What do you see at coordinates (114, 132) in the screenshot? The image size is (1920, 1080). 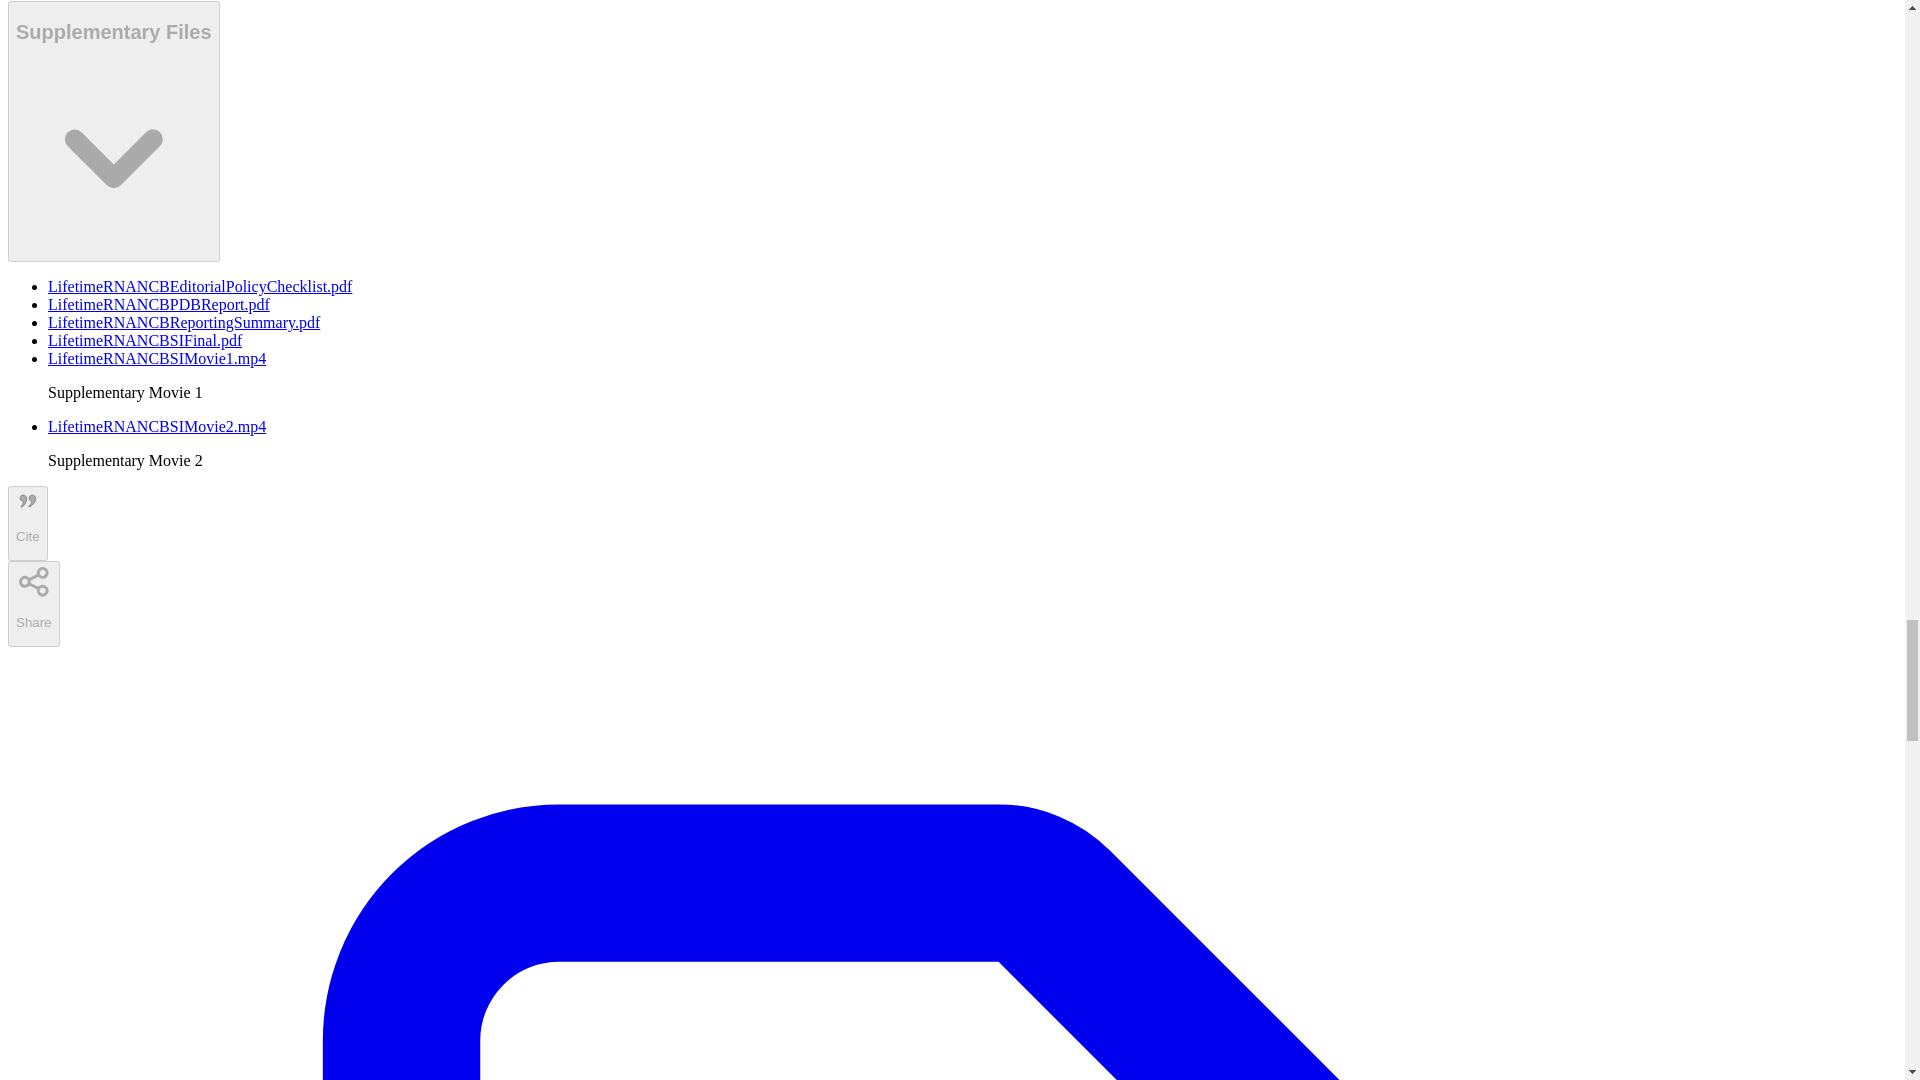 I see `Supplementary Files` at bounding box center [114, 132].